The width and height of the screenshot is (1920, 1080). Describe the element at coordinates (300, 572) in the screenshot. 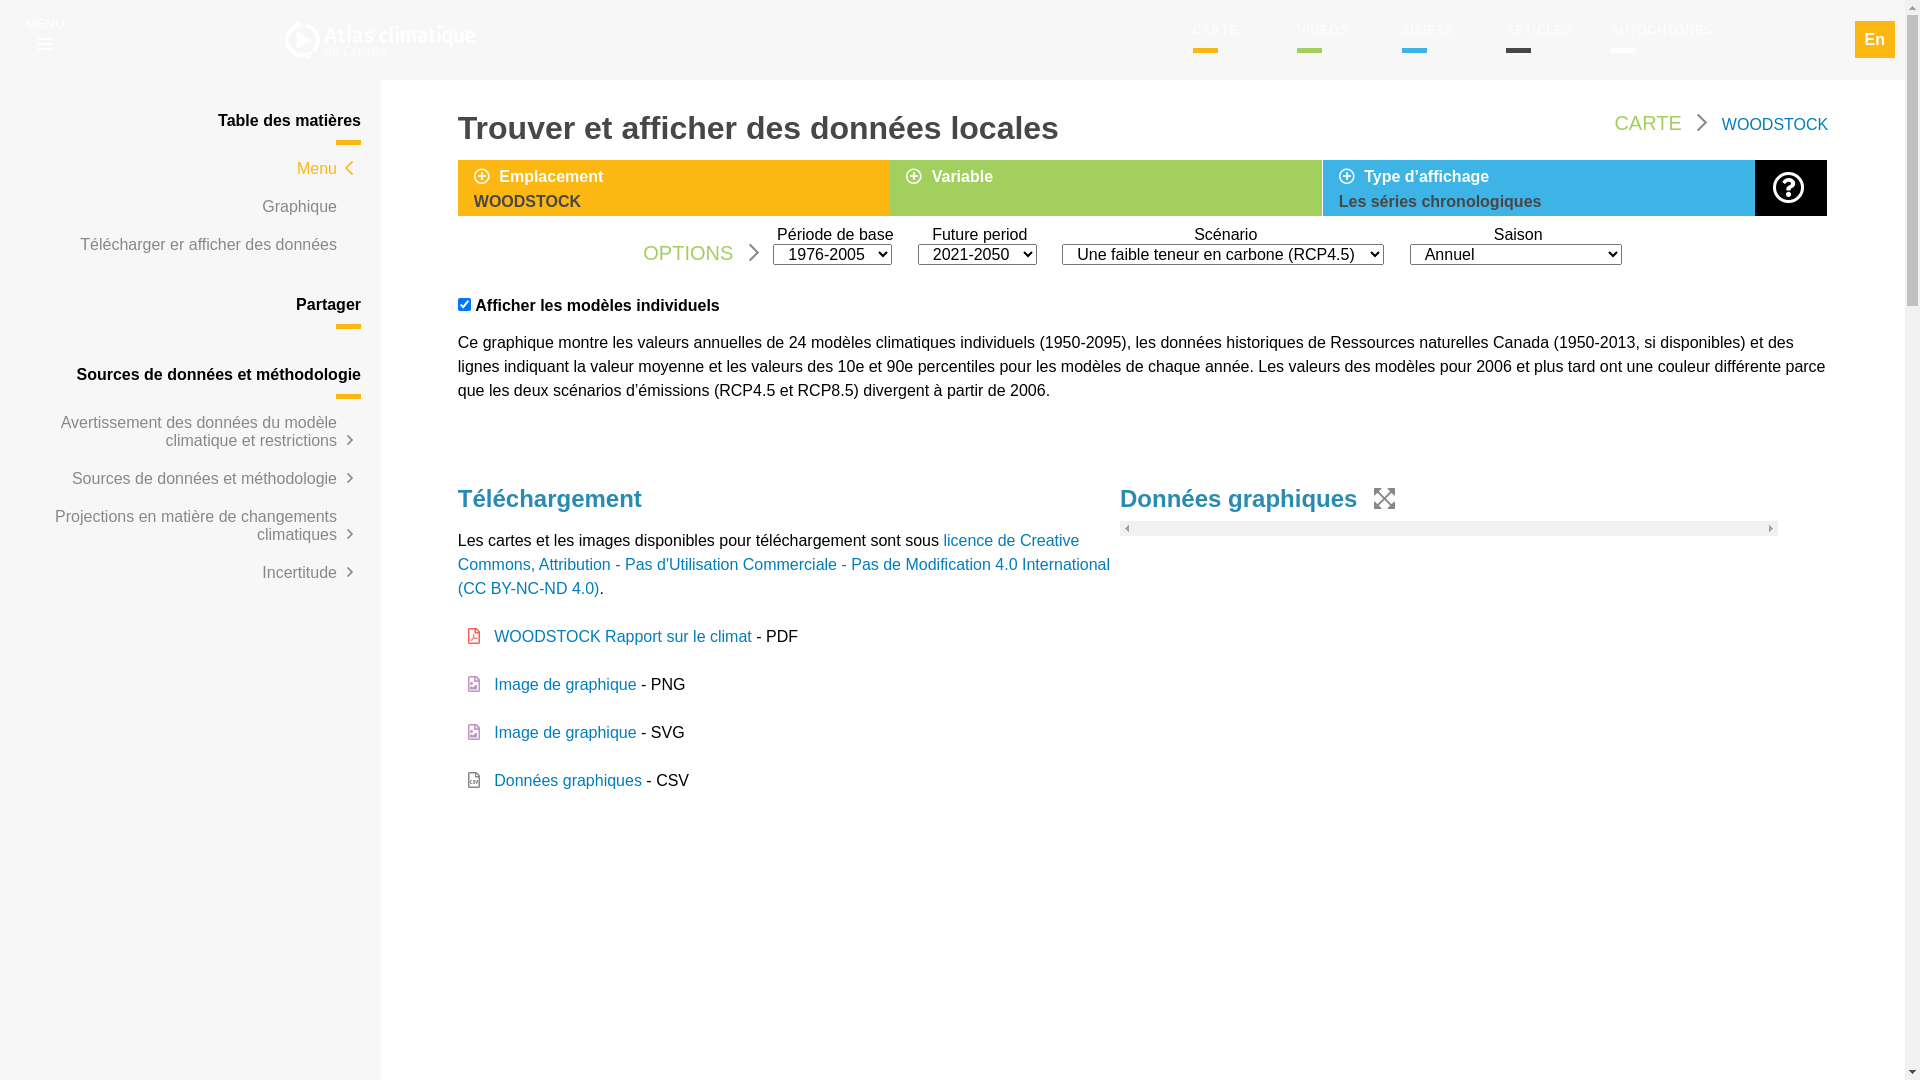

I see `Incertitude` at that location.